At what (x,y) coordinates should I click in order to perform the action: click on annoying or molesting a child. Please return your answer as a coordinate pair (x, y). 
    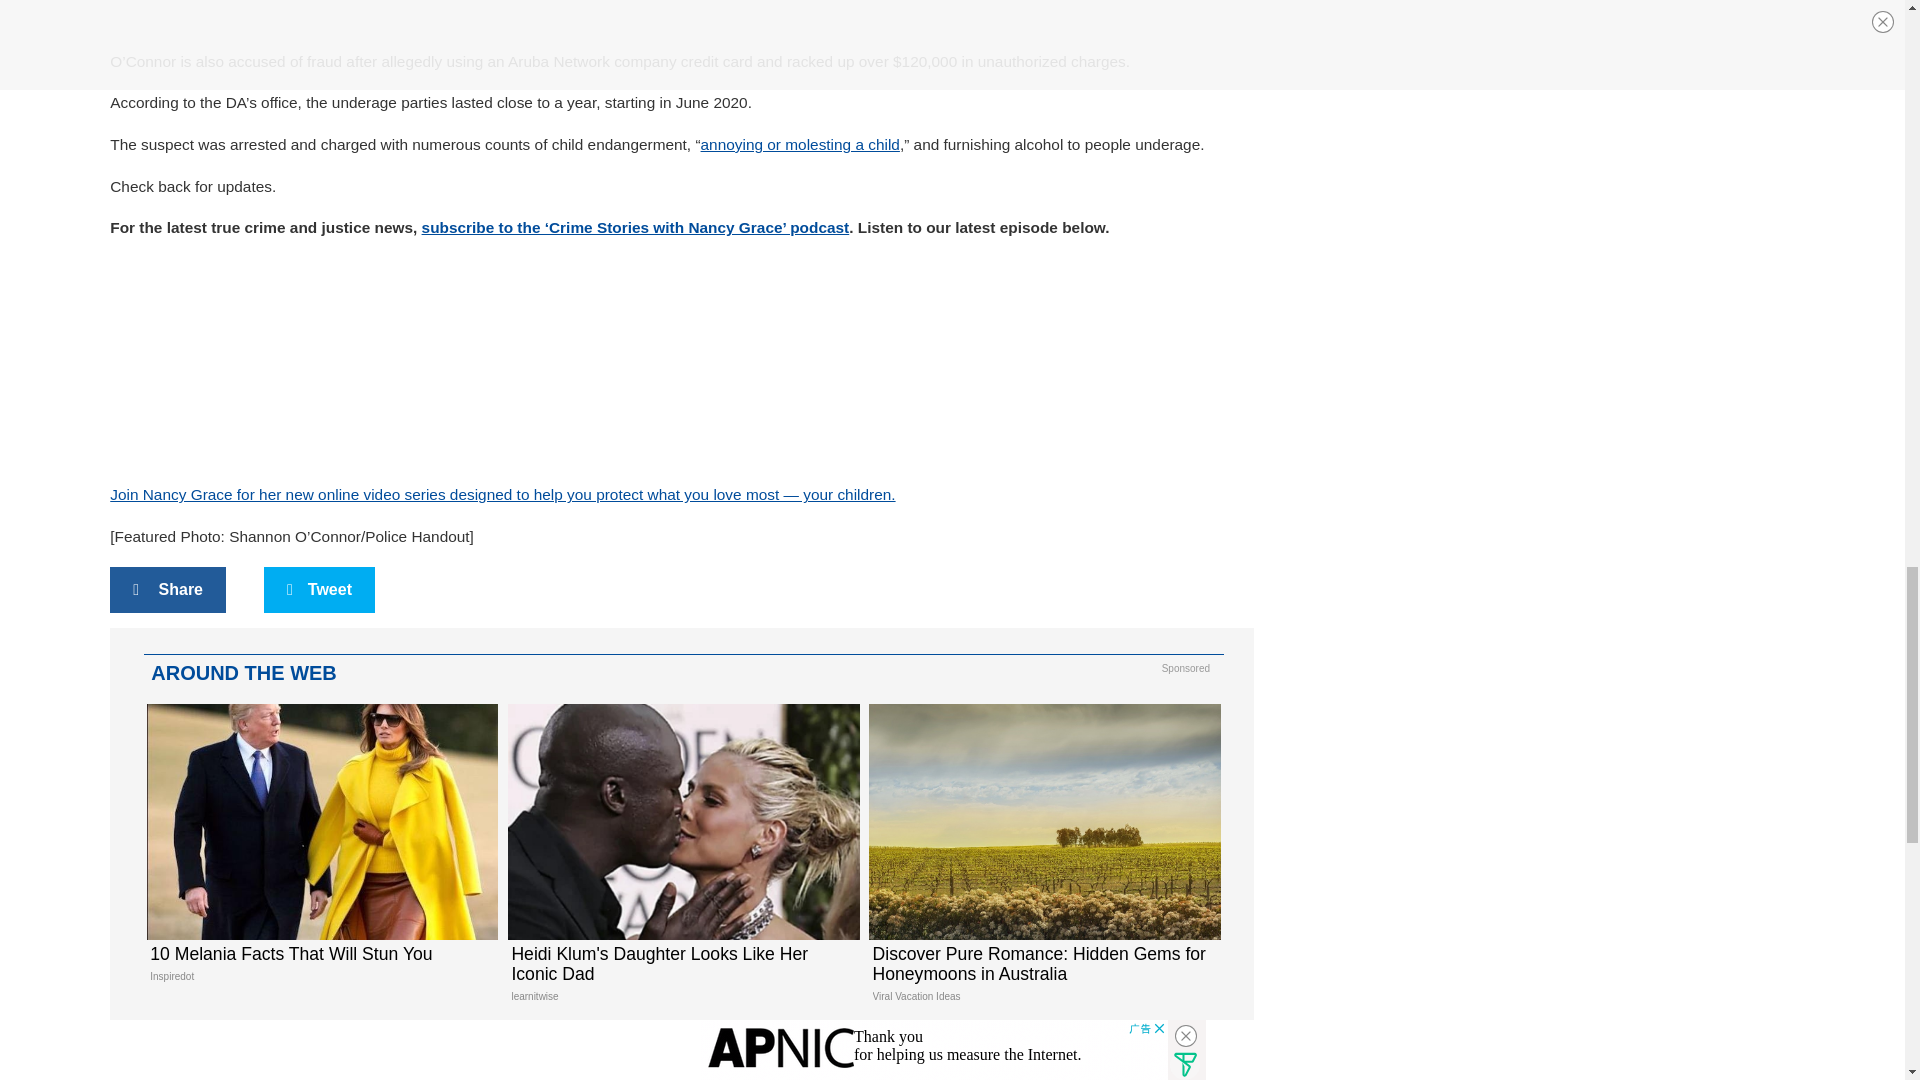
    Looking at the image, I should click on (800, 144).